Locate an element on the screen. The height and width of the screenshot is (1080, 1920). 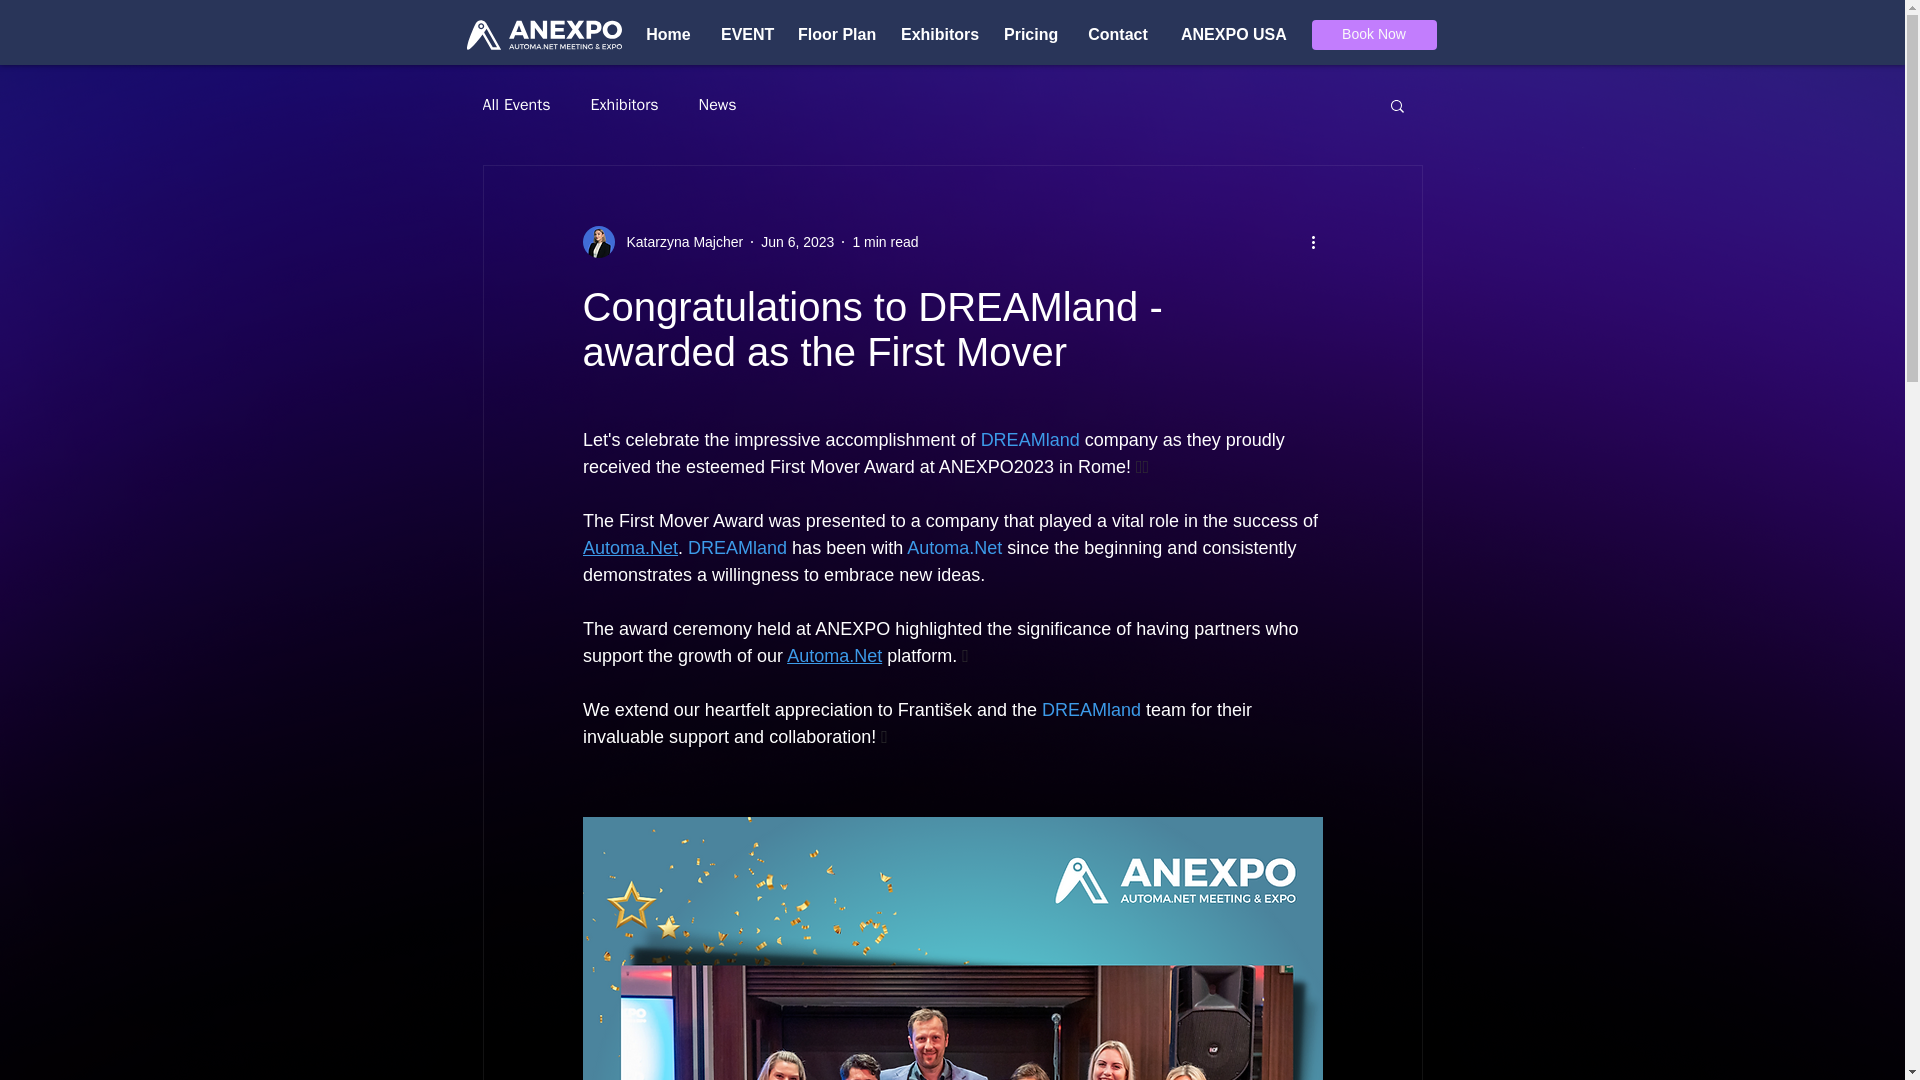
Home is located at coordinates (668, 34).